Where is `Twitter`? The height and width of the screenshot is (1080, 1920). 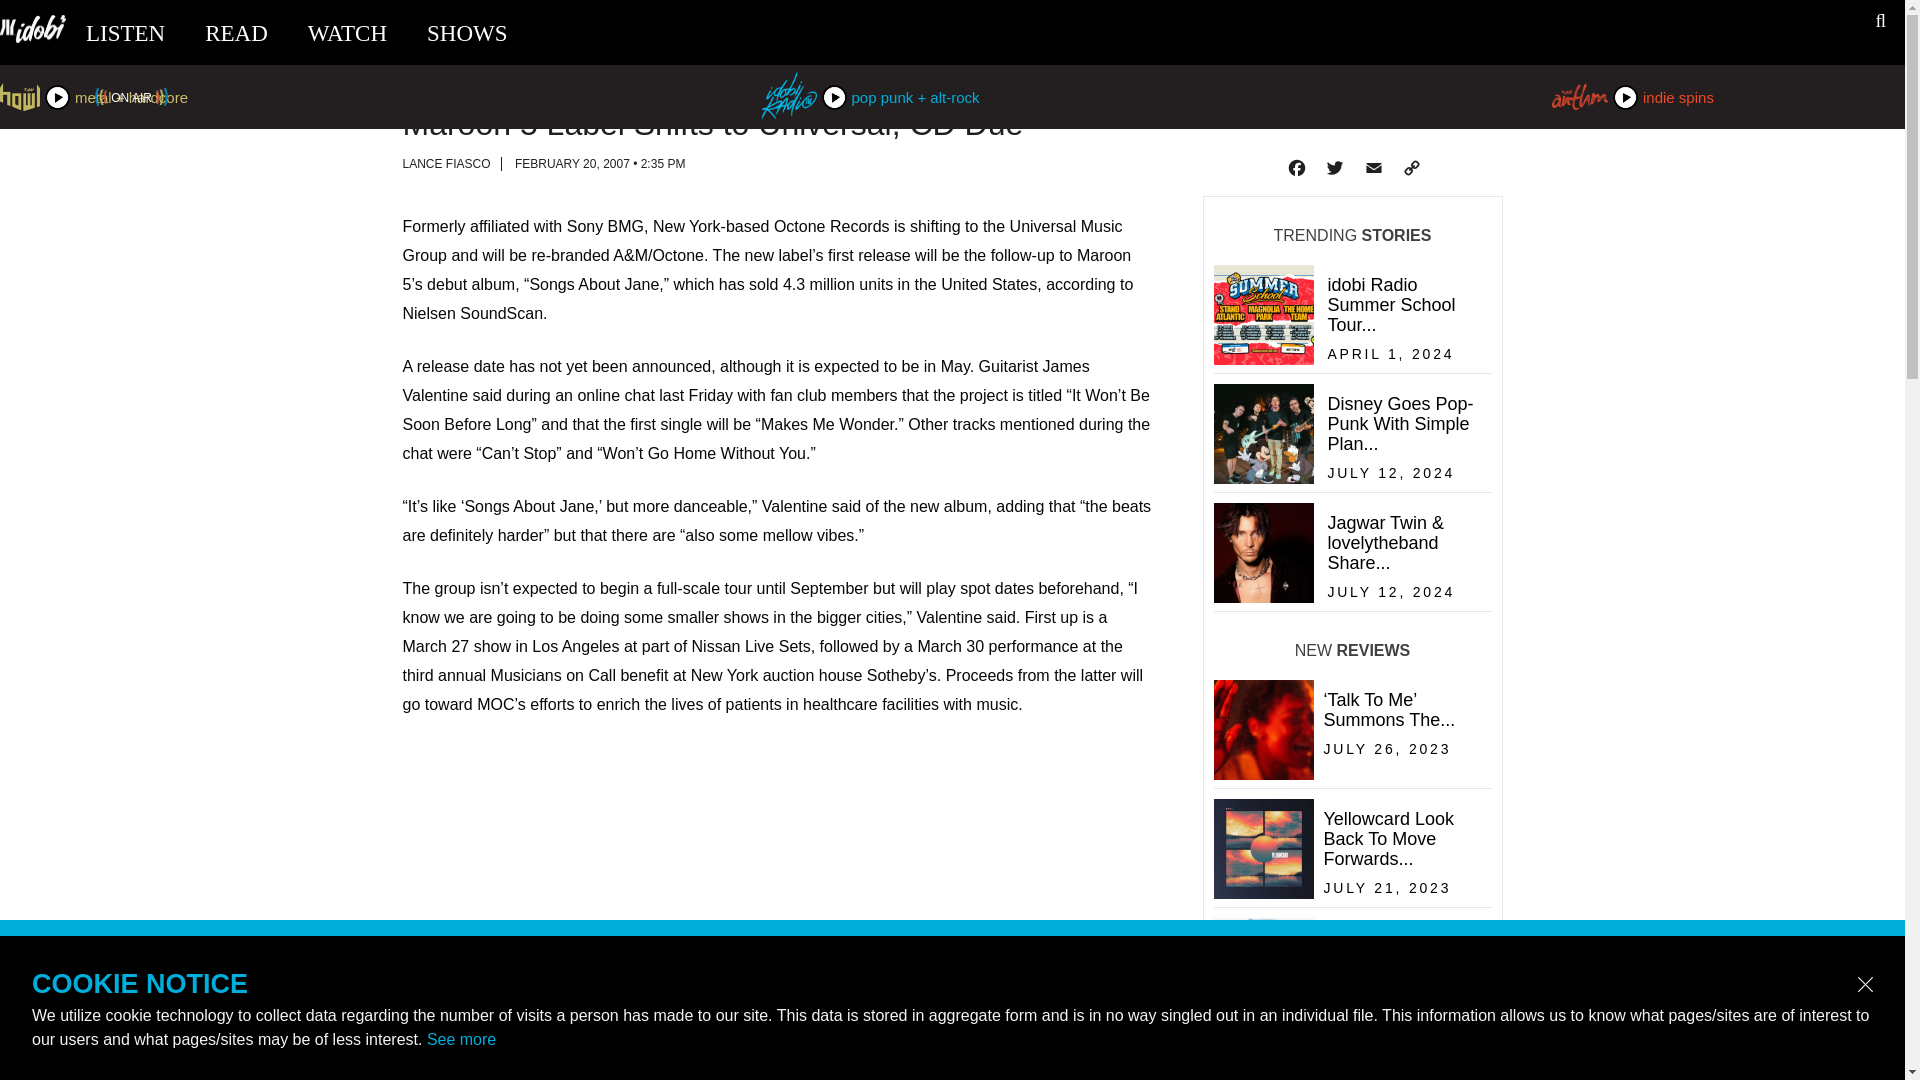 Twitter is located at coordinates (1350, 360).